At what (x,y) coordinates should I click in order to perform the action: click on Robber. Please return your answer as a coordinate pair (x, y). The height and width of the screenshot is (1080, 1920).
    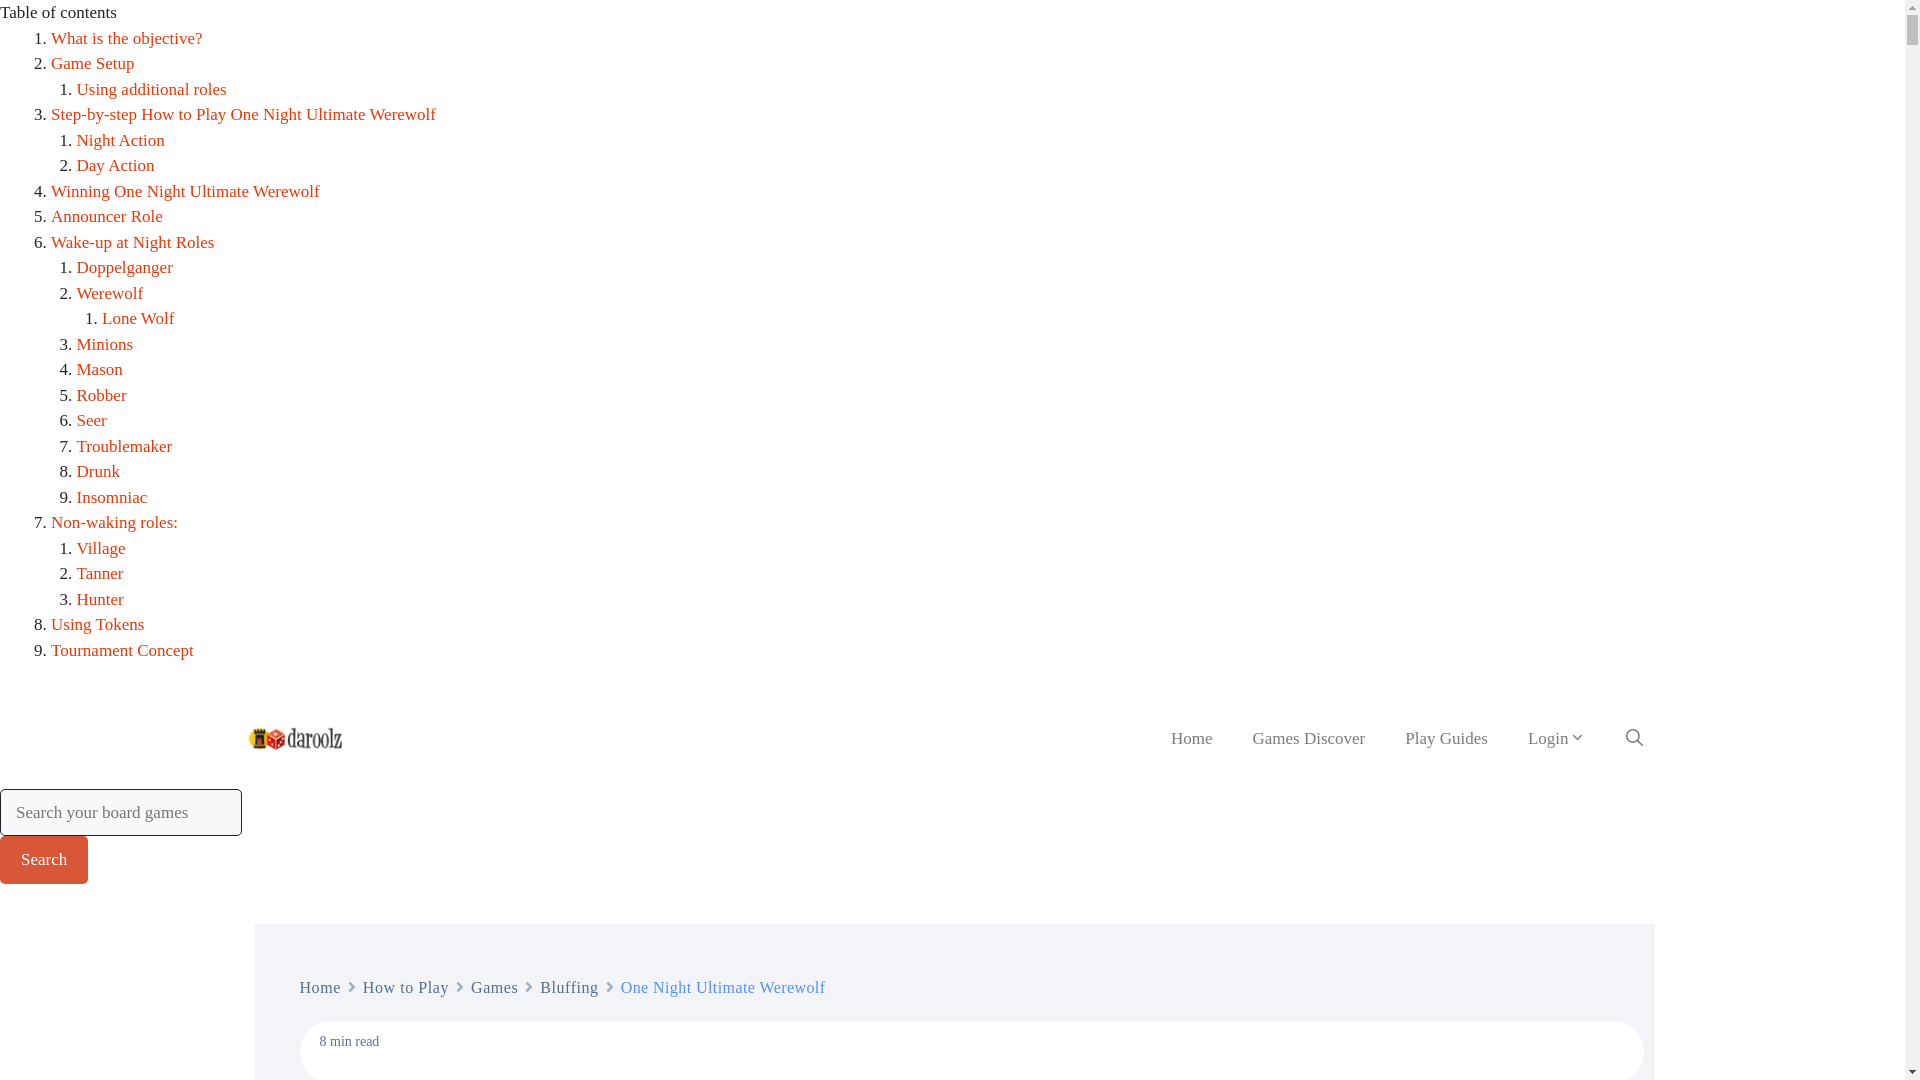
    Looking at the image, I should click on (101, 395).